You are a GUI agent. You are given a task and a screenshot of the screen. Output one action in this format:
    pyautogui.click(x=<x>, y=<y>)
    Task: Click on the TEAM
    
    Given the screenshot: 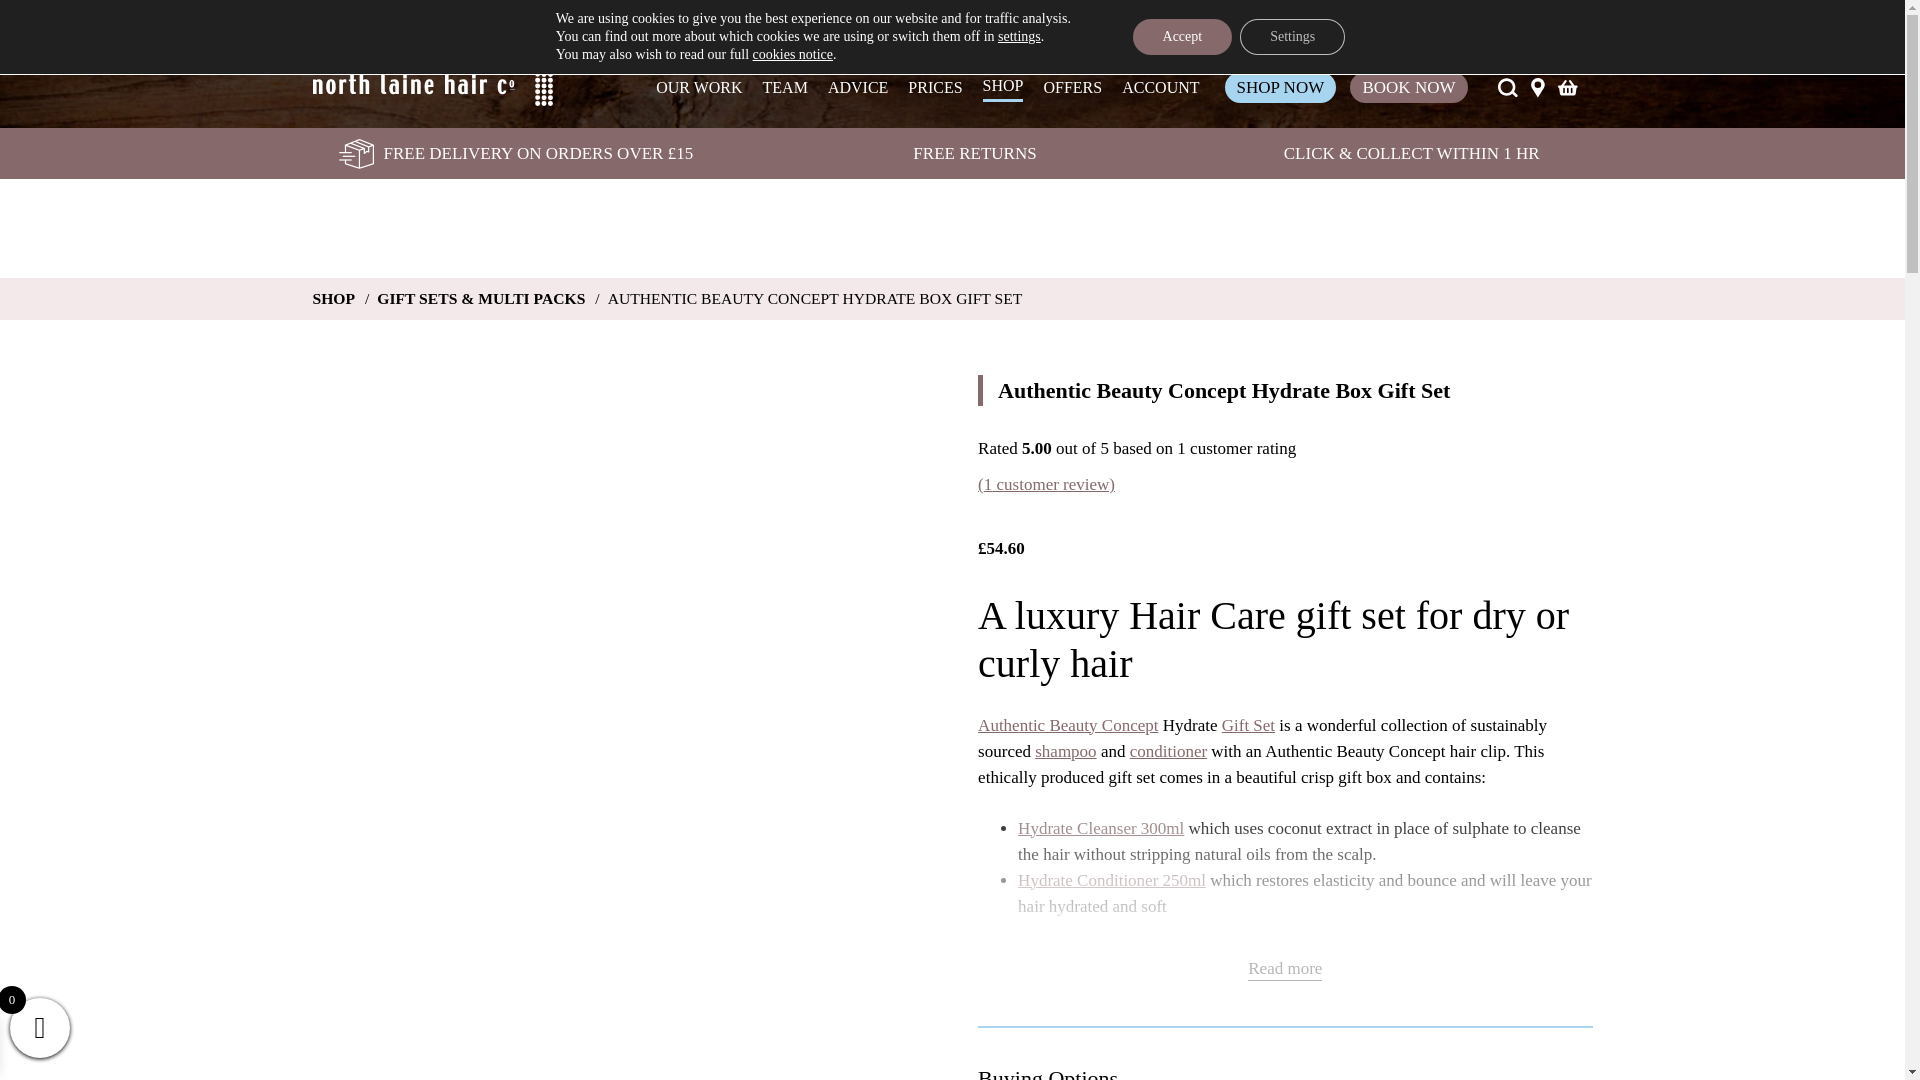 What is the action you would take?
    pyautogui.click(x=785, y=88)
    